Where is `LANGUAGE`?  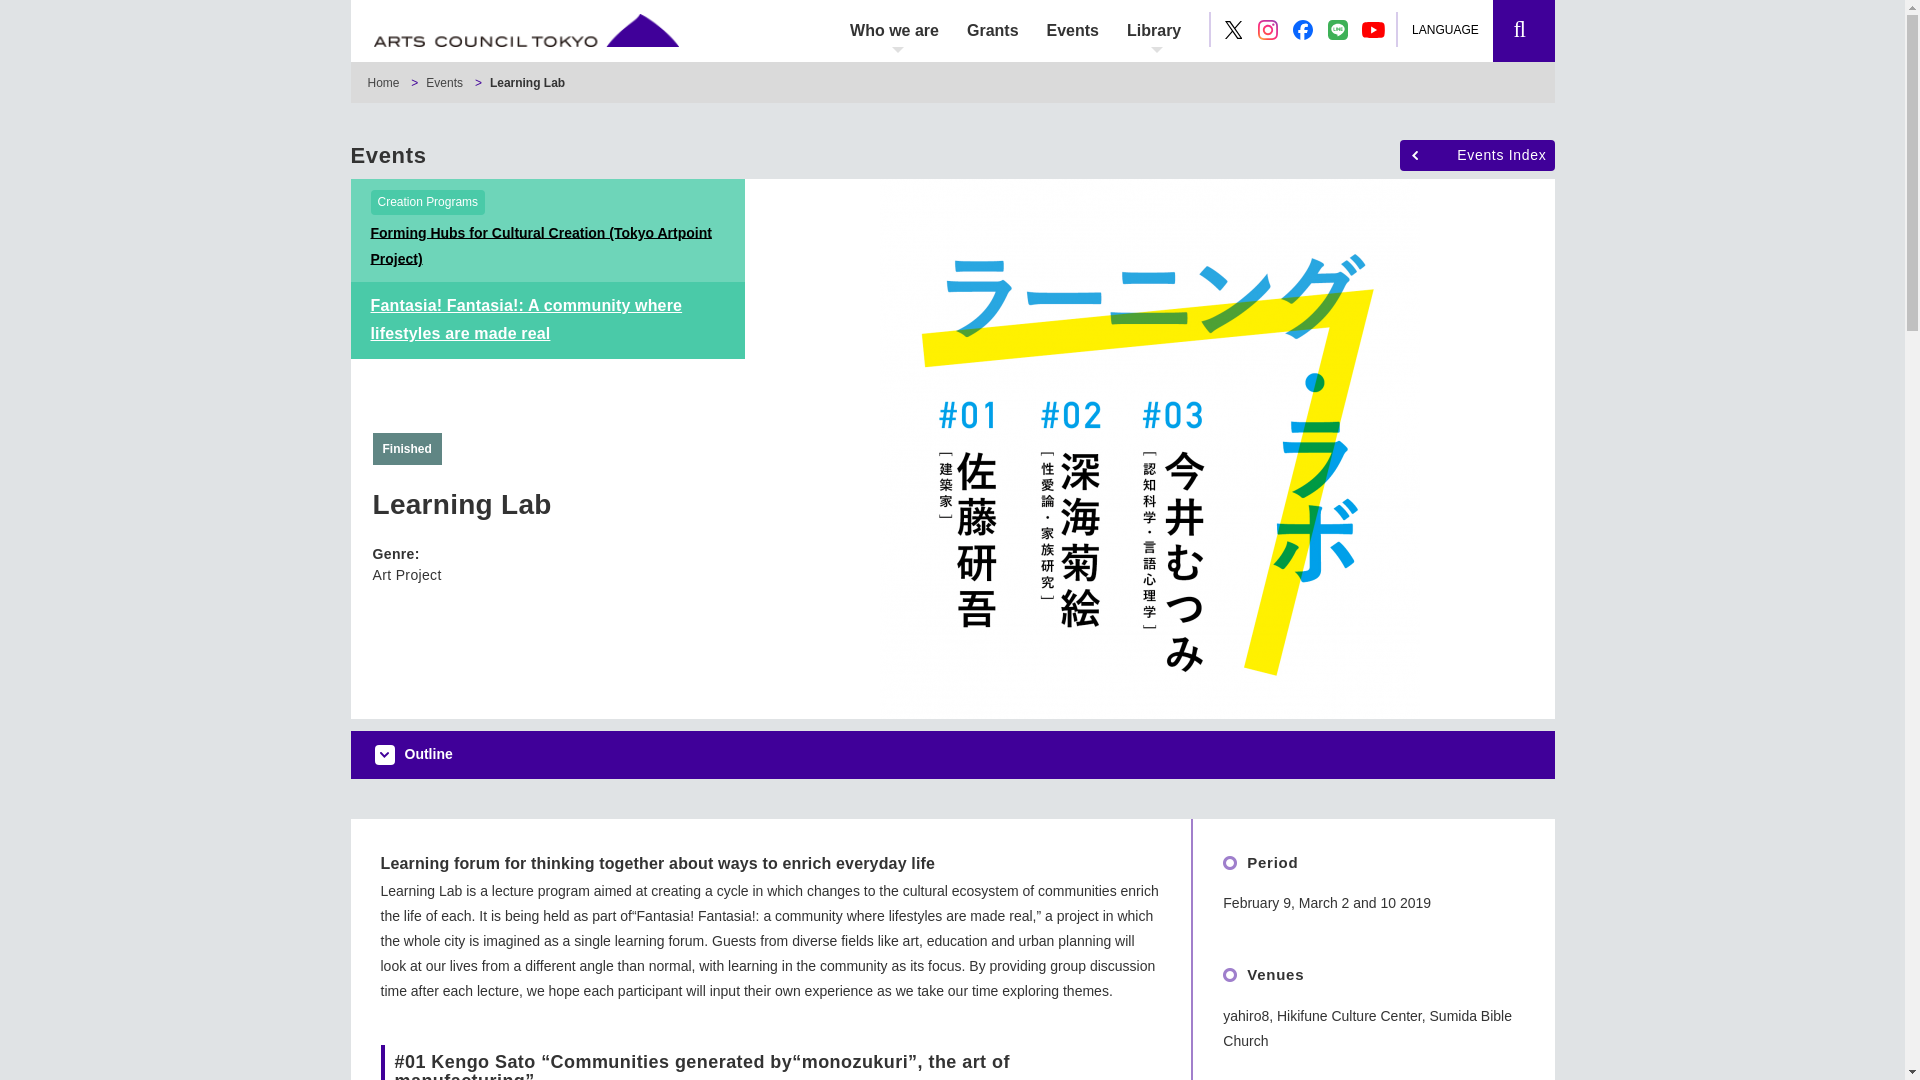 LANGUAGE is located at coordinates (1454, 30).